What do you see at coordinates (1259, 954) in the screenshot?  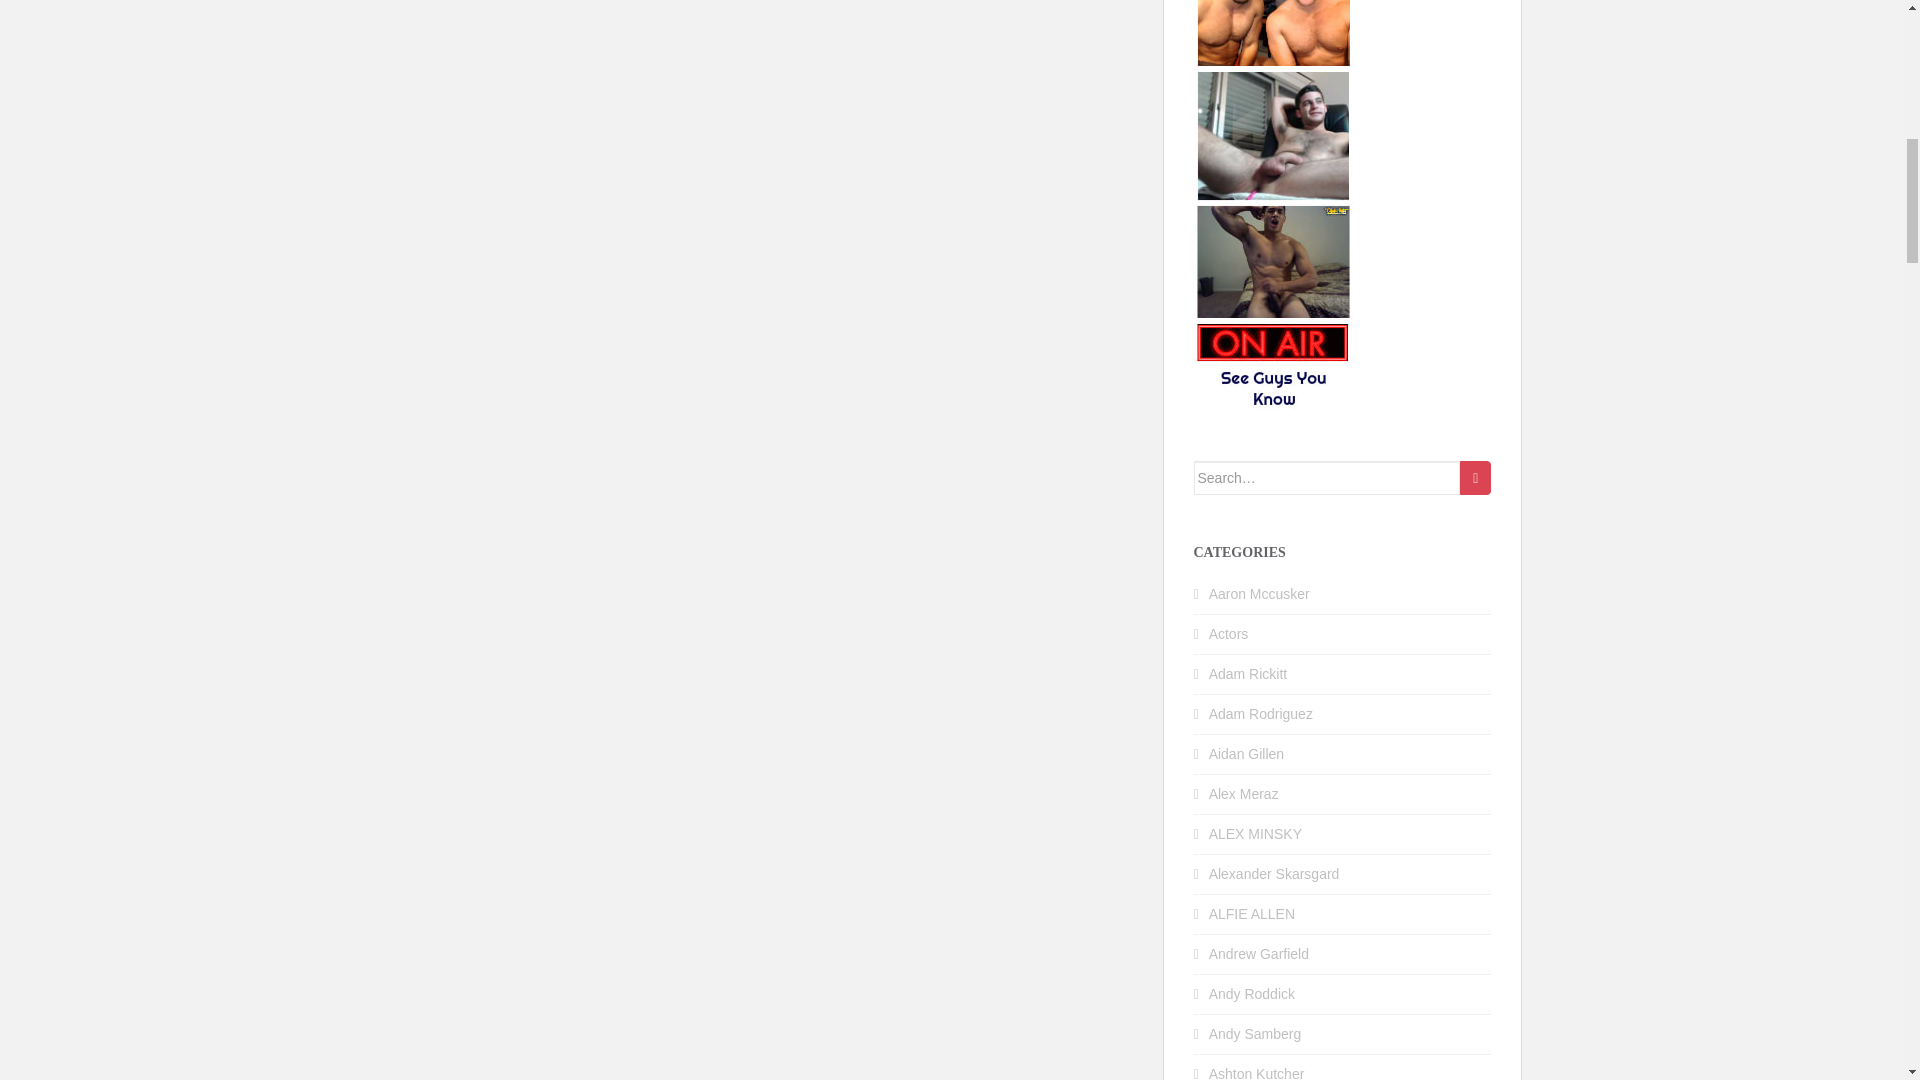 I see `Andrew Garfield` at bounding box center [1259, 954].